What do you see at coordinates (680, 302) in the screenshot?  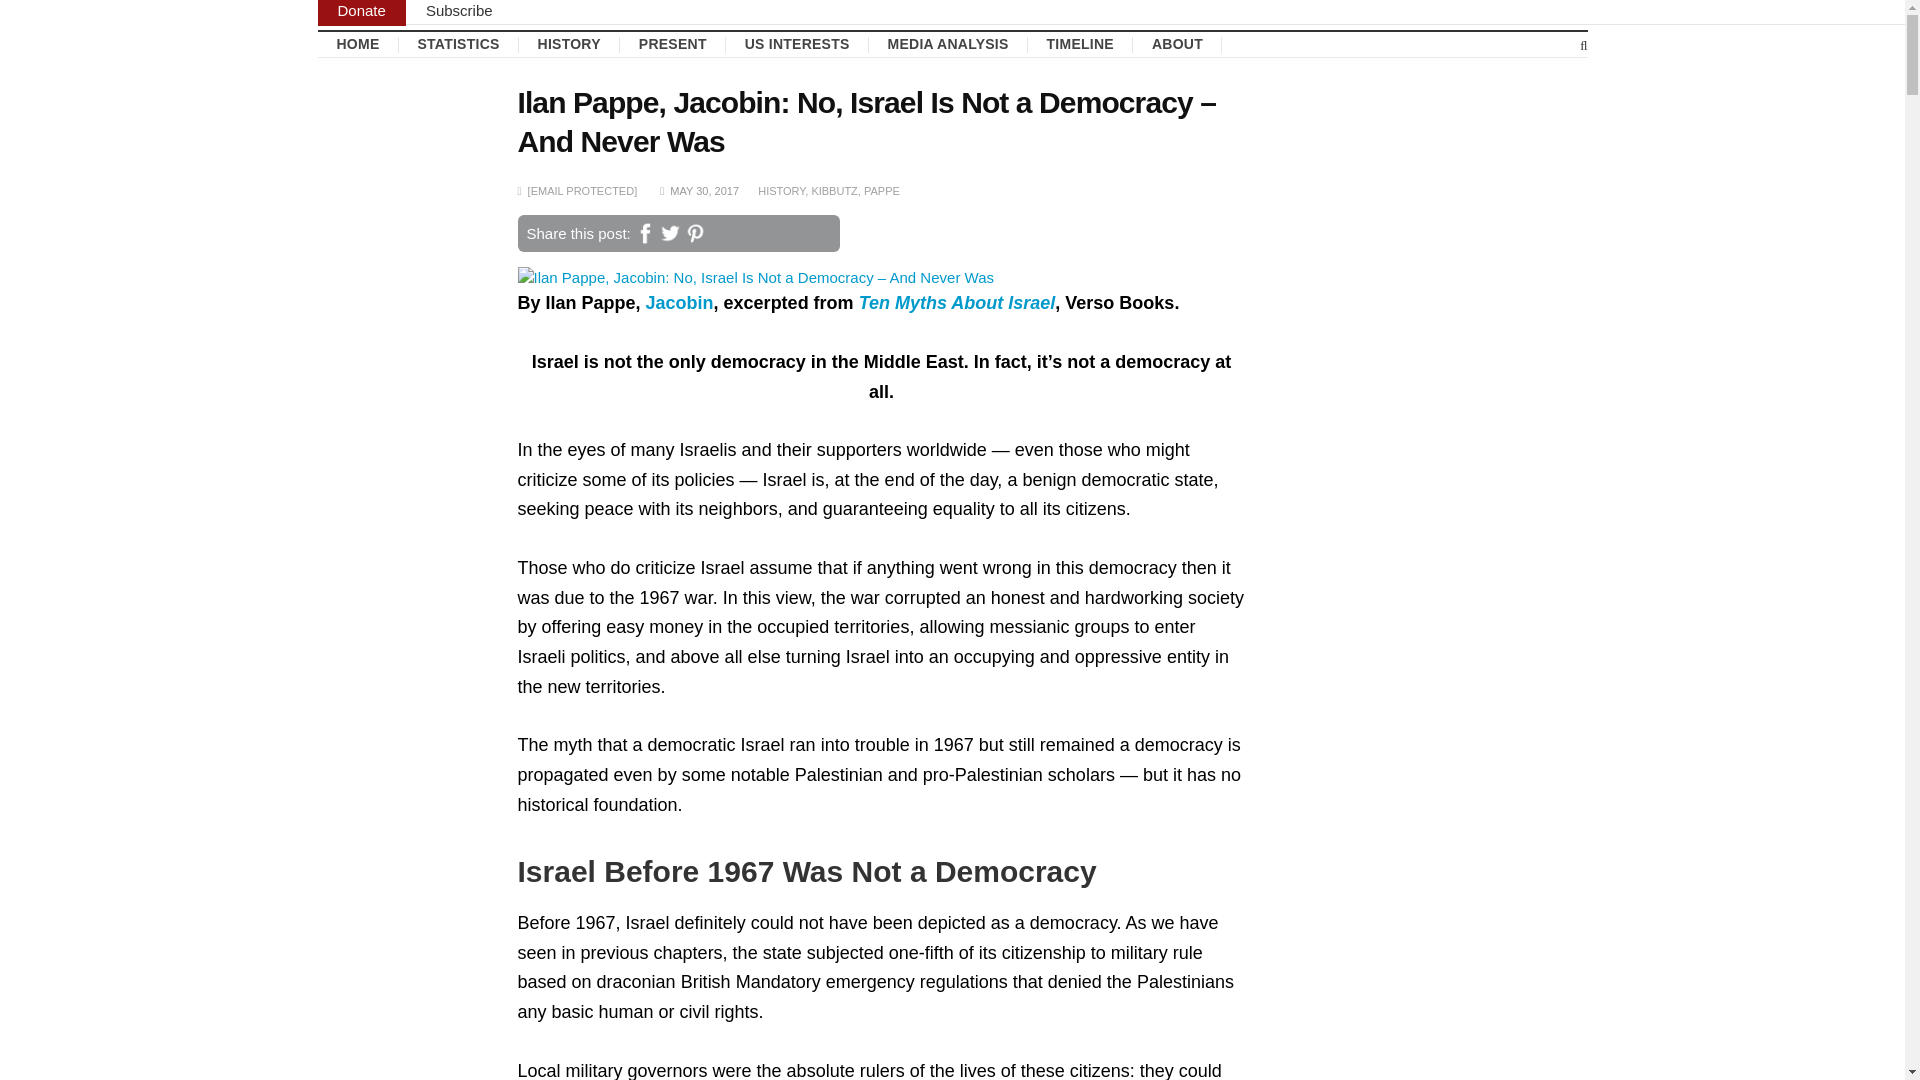 I see `Jacobin` at bounding box center [680, 302].